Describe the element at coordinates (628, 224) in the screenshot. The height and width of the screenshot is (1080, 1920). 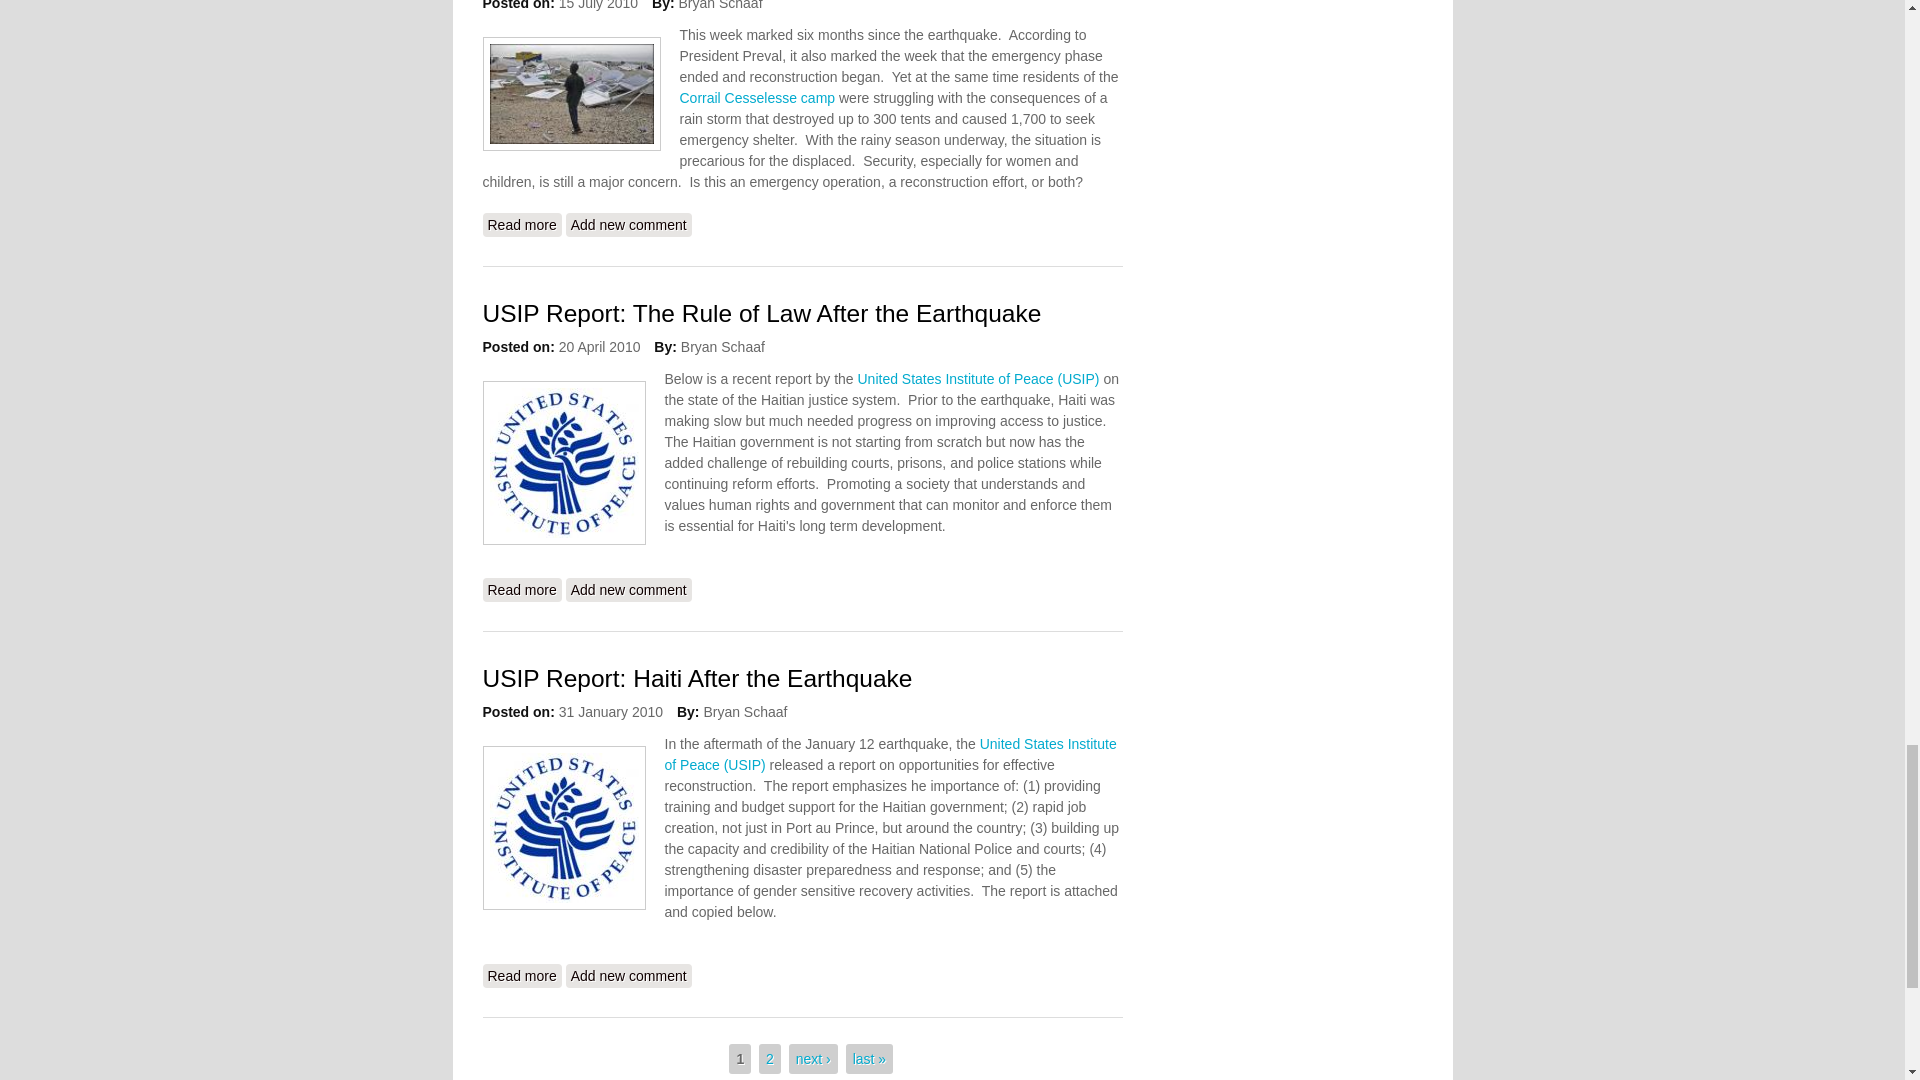
I see `Add a new comment to this page.` at that location.